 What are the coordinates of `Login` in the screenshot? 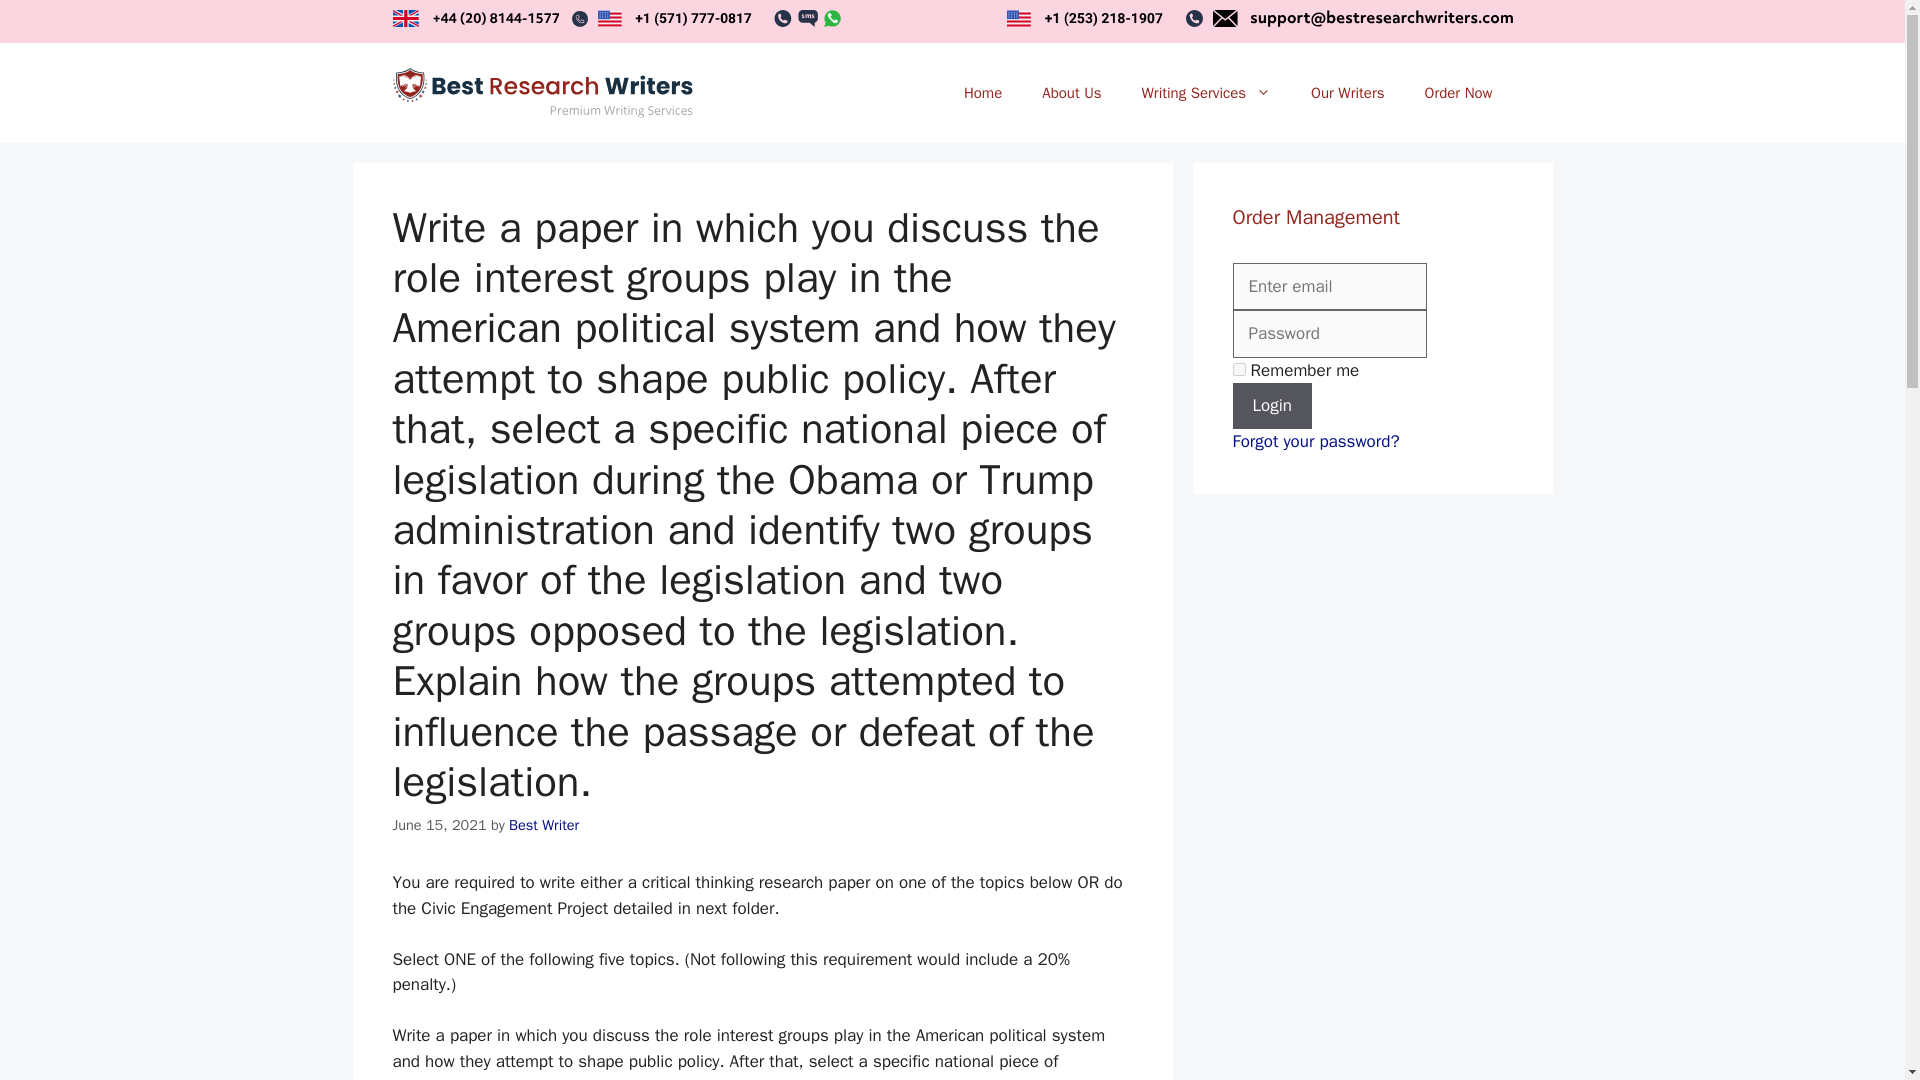 It's located at (1272, 406).